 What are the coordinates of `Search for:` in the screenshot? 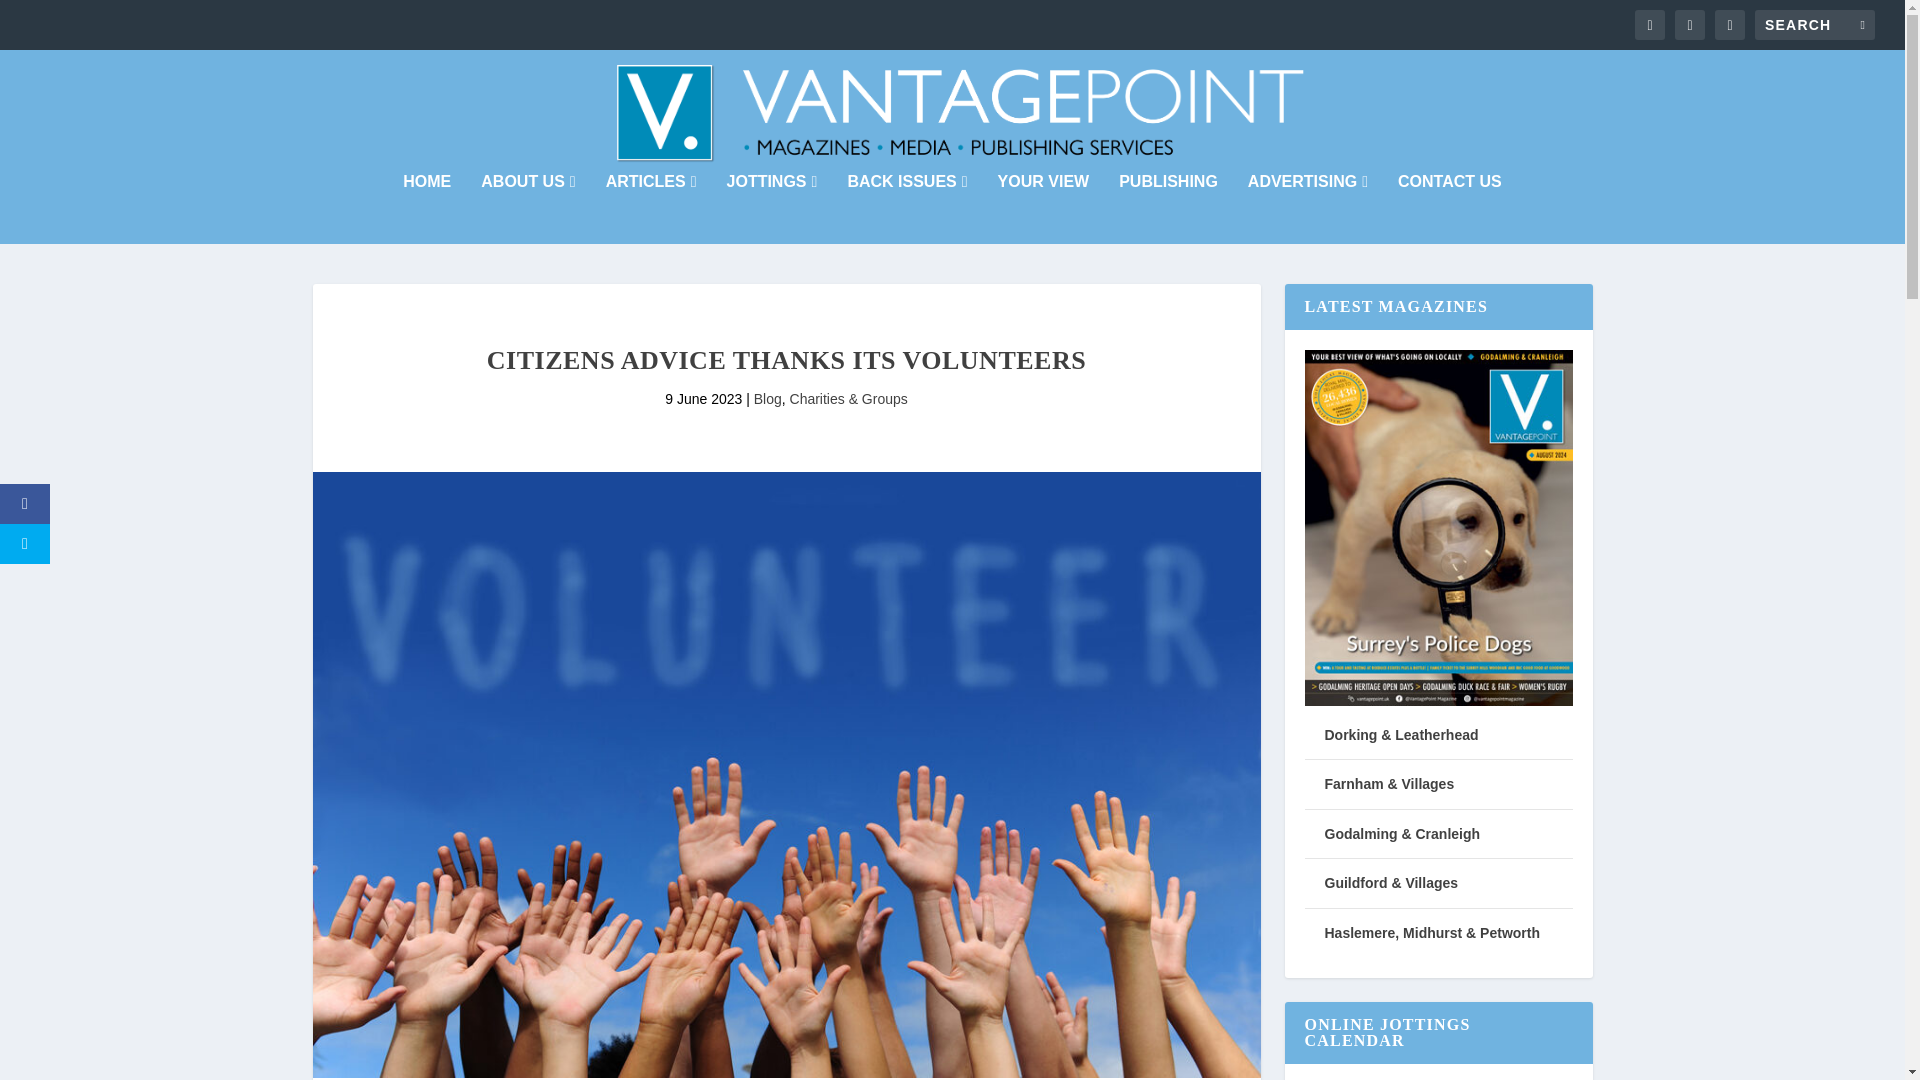 It's located at (1814, 24).